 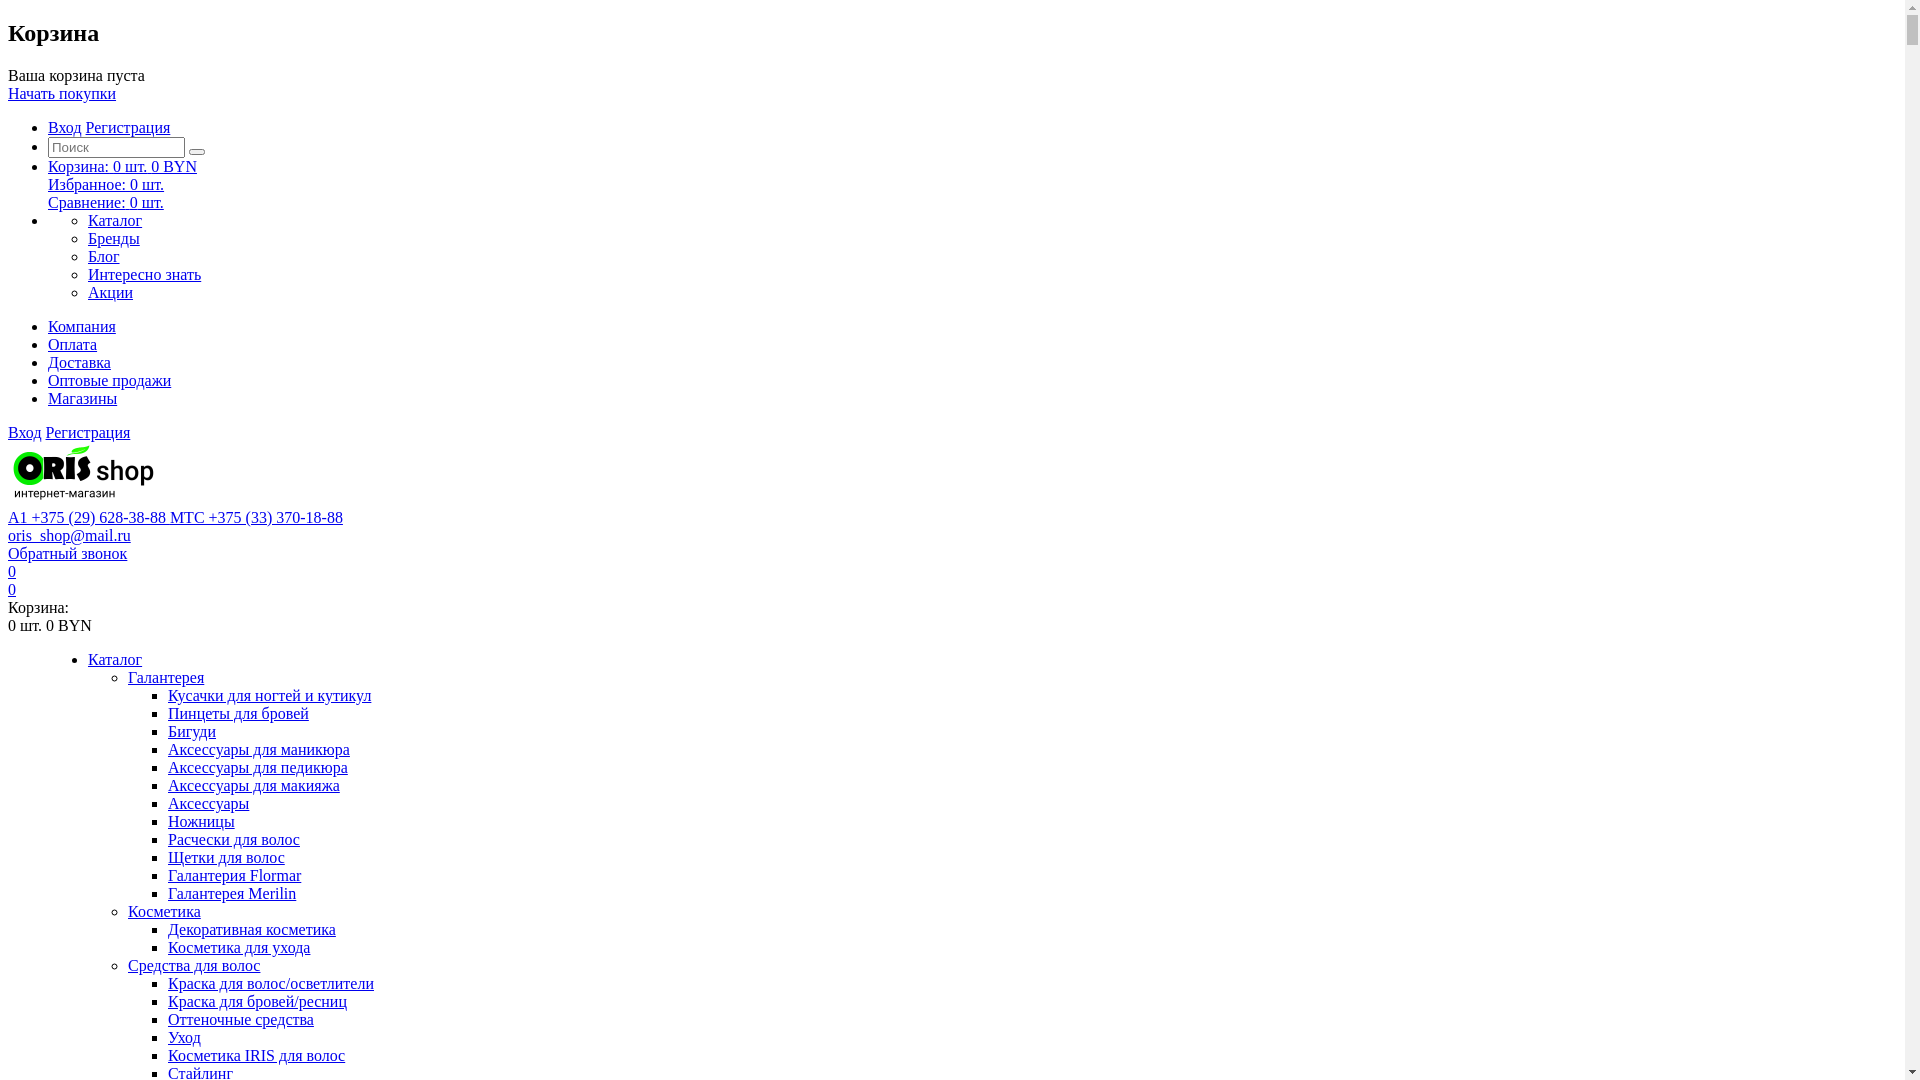 I want to click on 0, so click(x=12, y=590).